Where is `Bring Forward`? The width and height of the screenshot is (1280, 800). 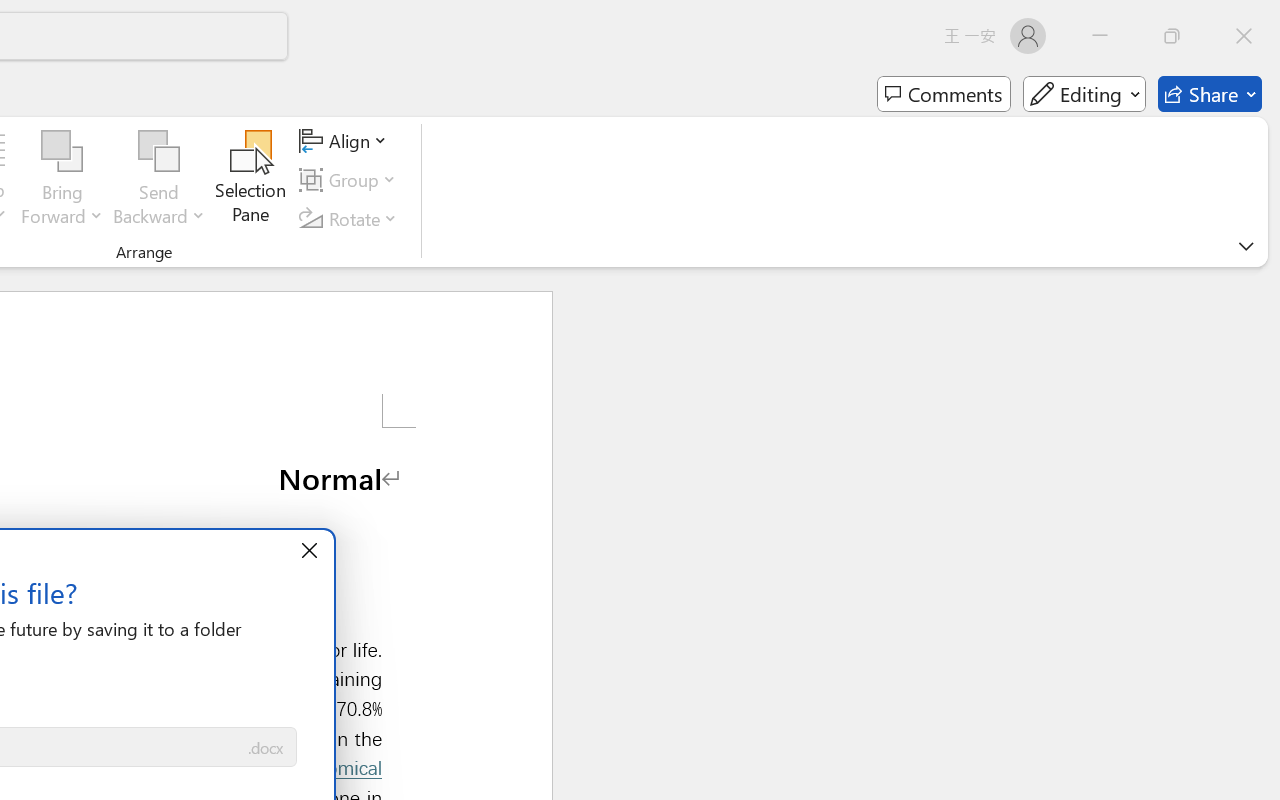
Bring Forward is located at coordinates (62, 152).